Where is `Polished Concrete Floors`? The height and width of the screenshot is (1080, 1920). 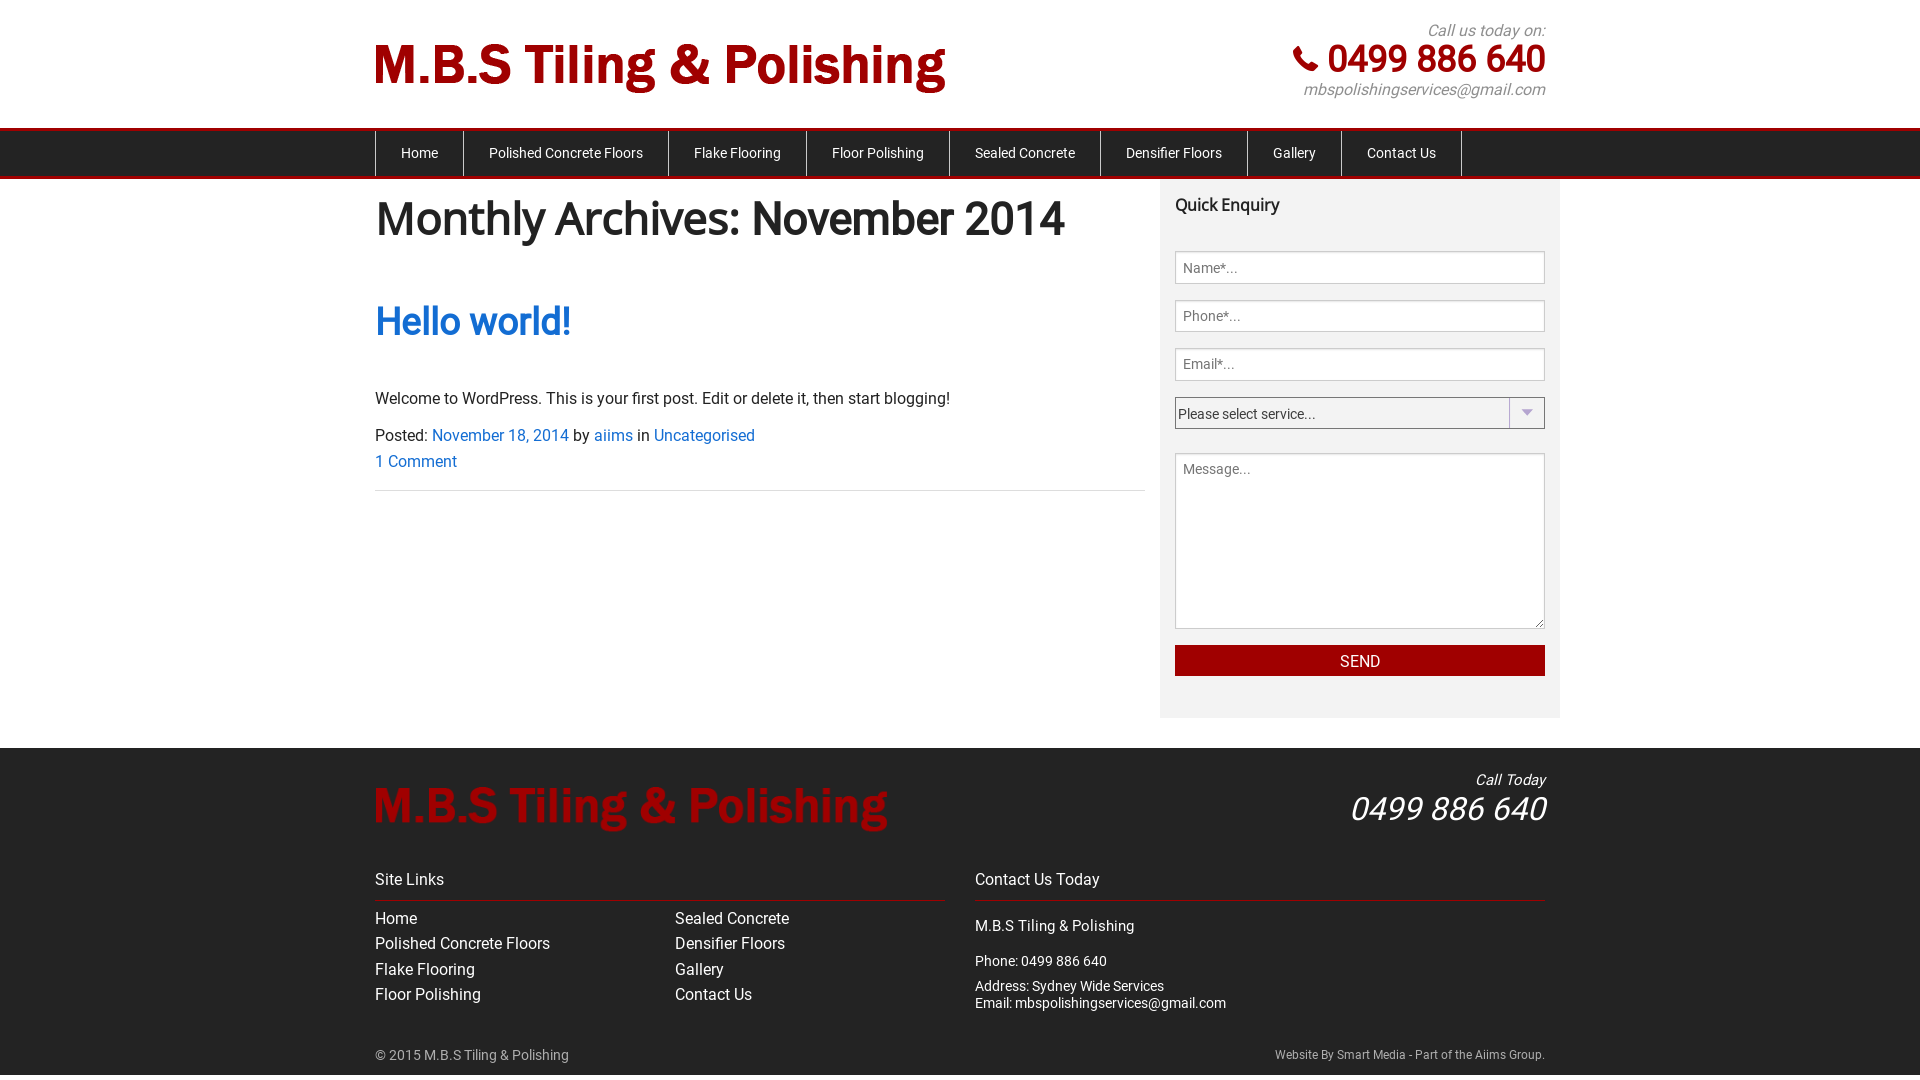
Polished Concrete Floors is located at coordinates (462, 944).